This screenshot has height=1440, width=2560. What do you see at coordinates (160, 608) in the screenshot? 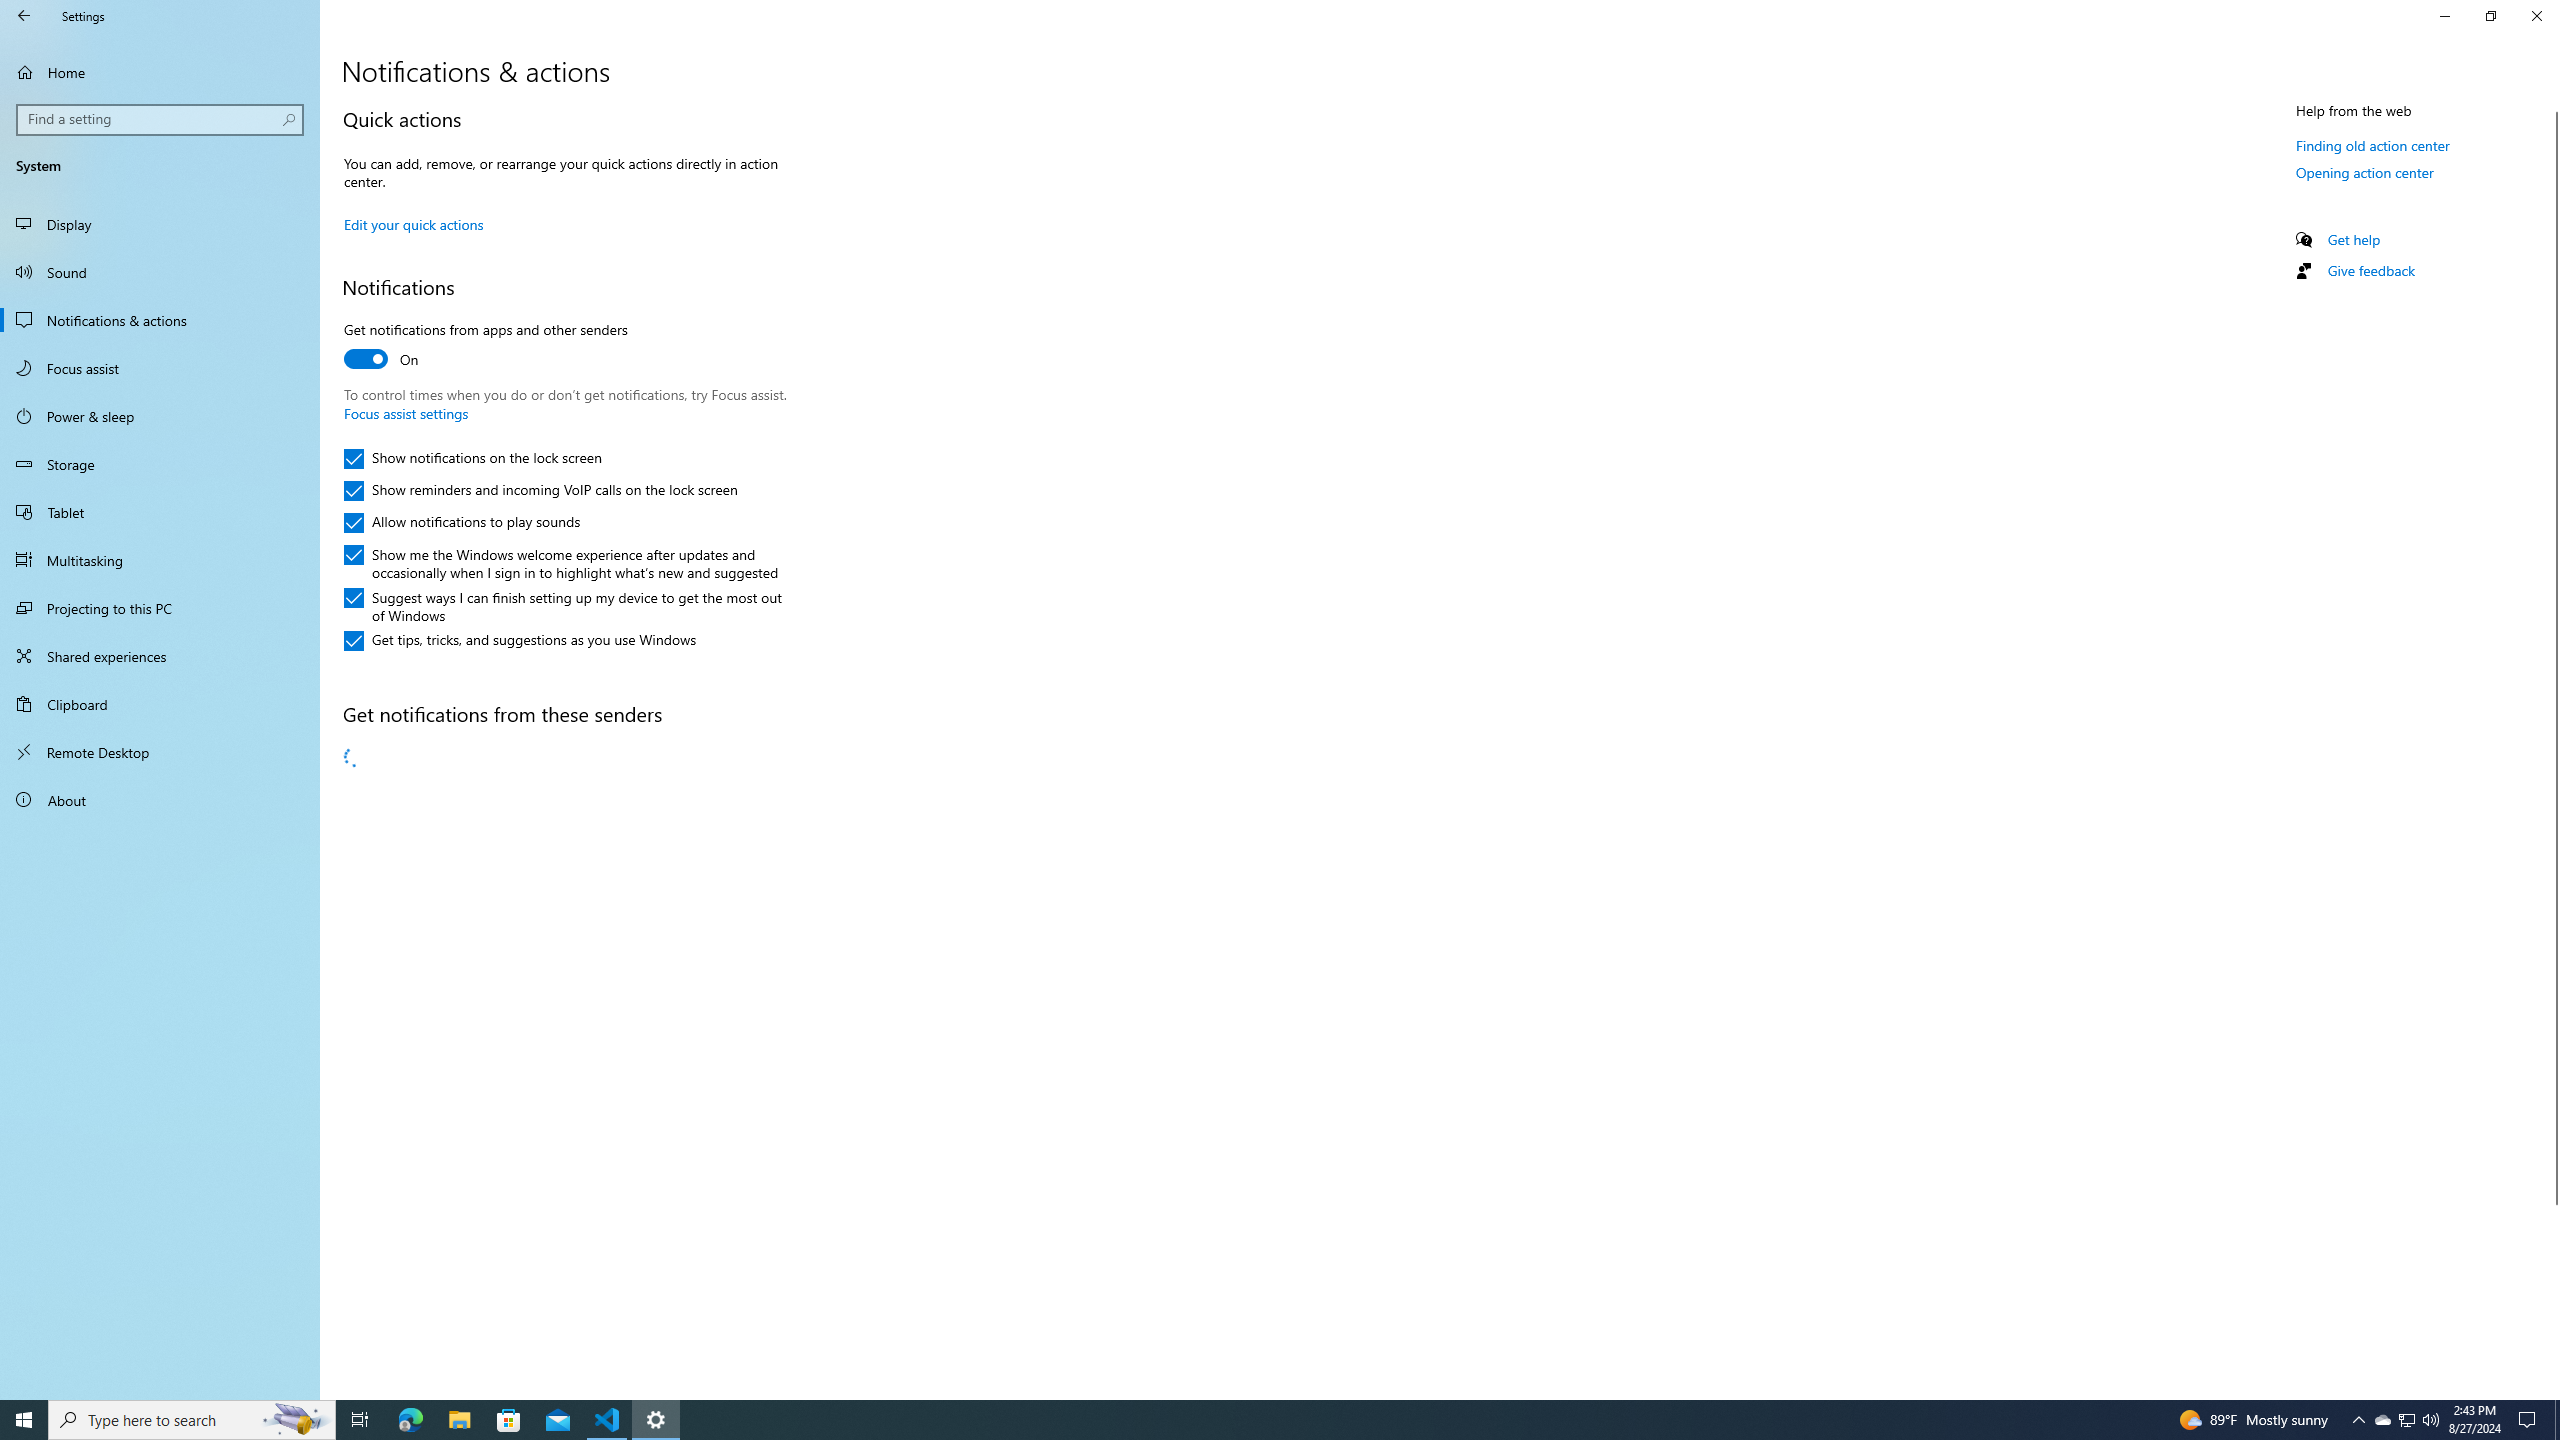
I see `Projecting to this PC` at bounding box center [160, 608].